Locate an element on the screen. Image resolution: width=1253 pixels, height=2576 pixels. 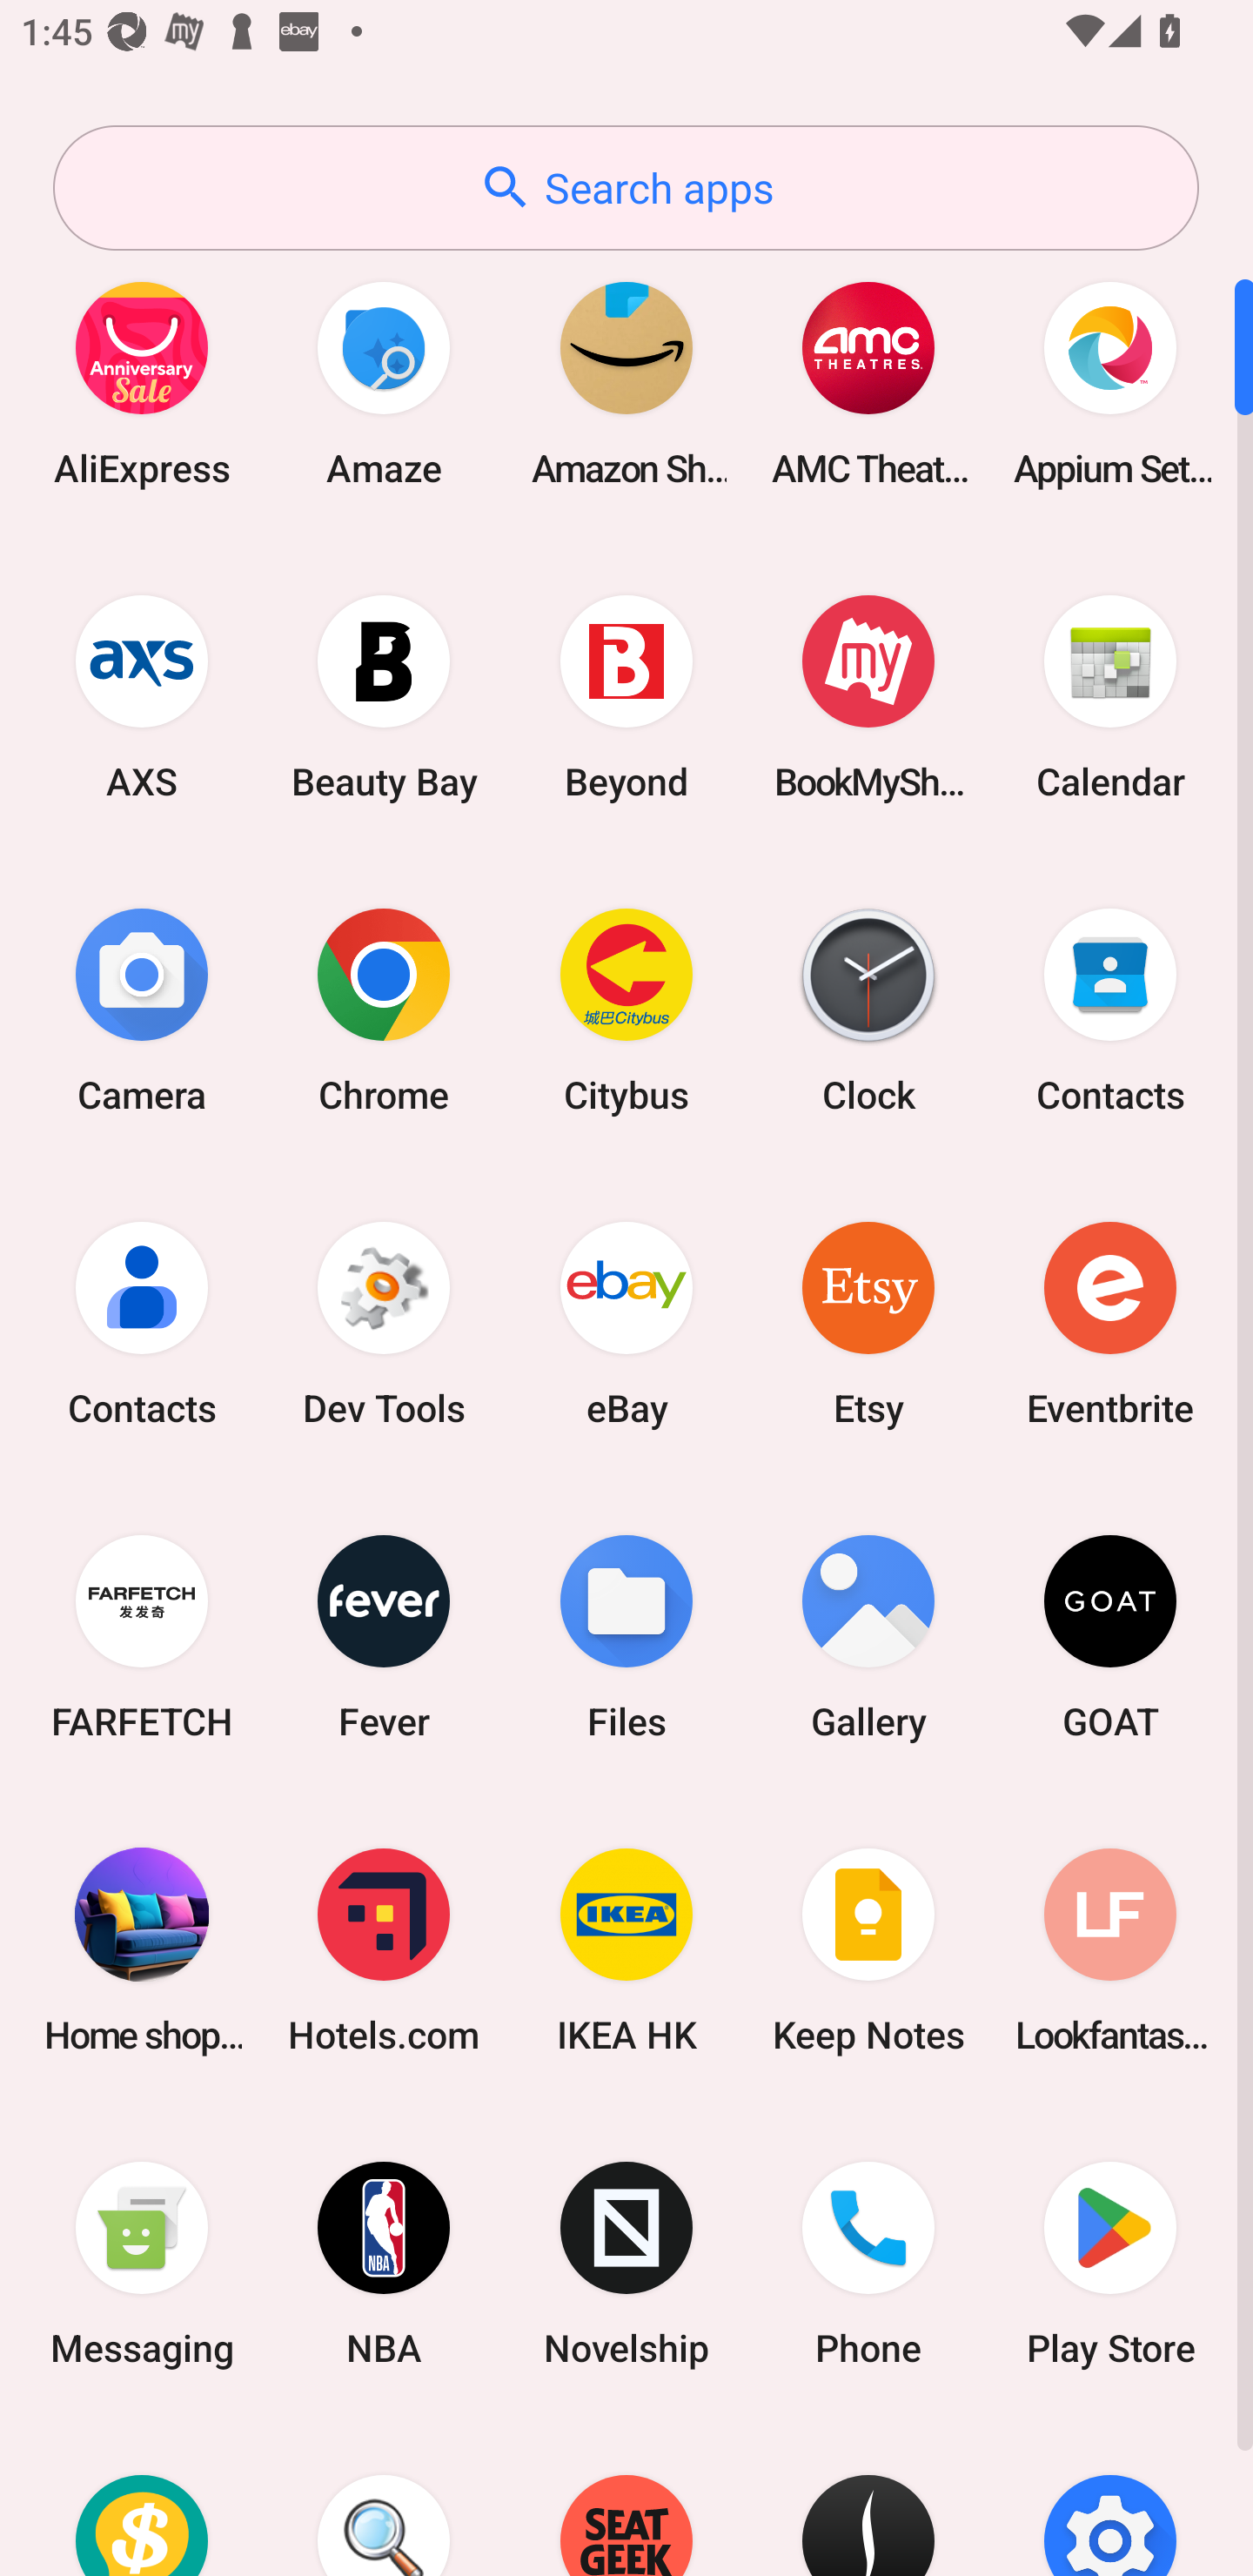
Dev Tools is located at coordinates (384, 1323).